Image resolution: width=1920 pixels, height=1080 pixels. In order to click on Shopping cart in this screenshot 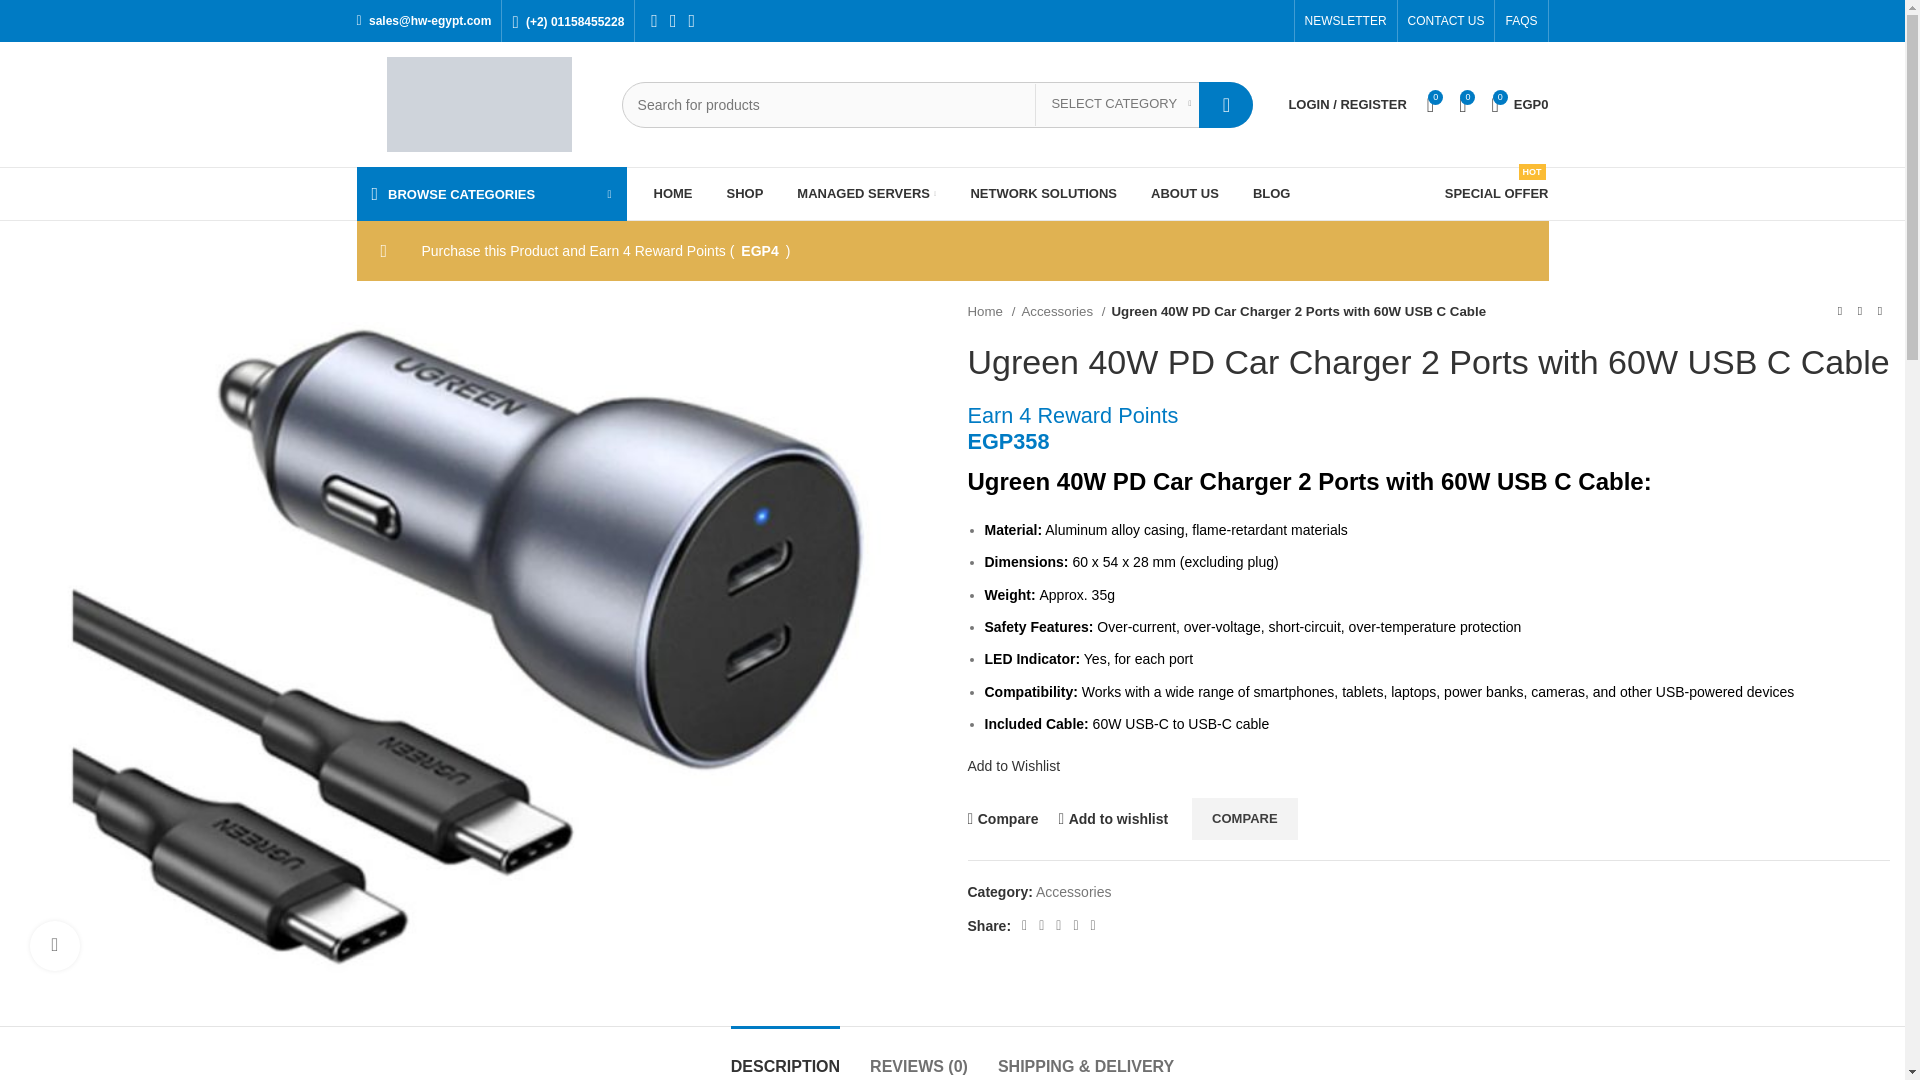, I will do `click(1518, 104)`.